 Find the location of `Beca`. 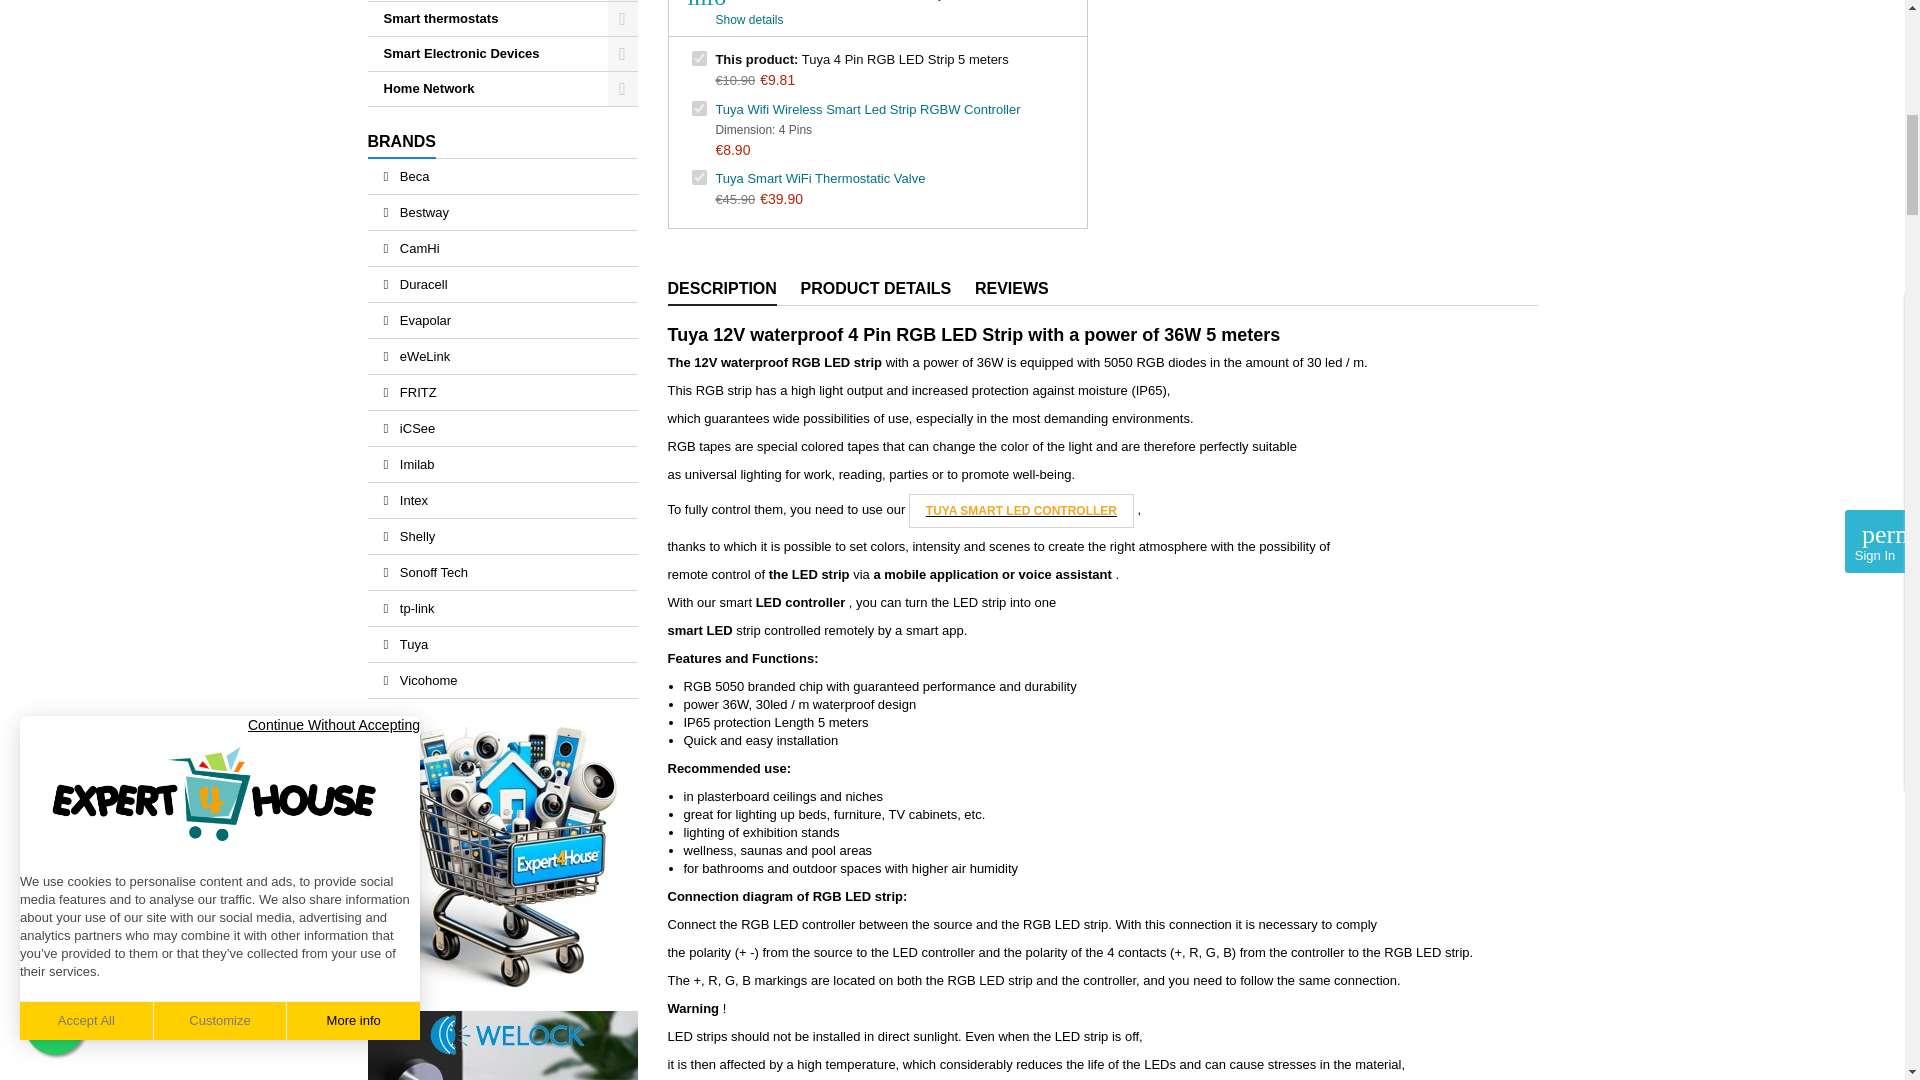

Beca is located at coordinates (502, 176).